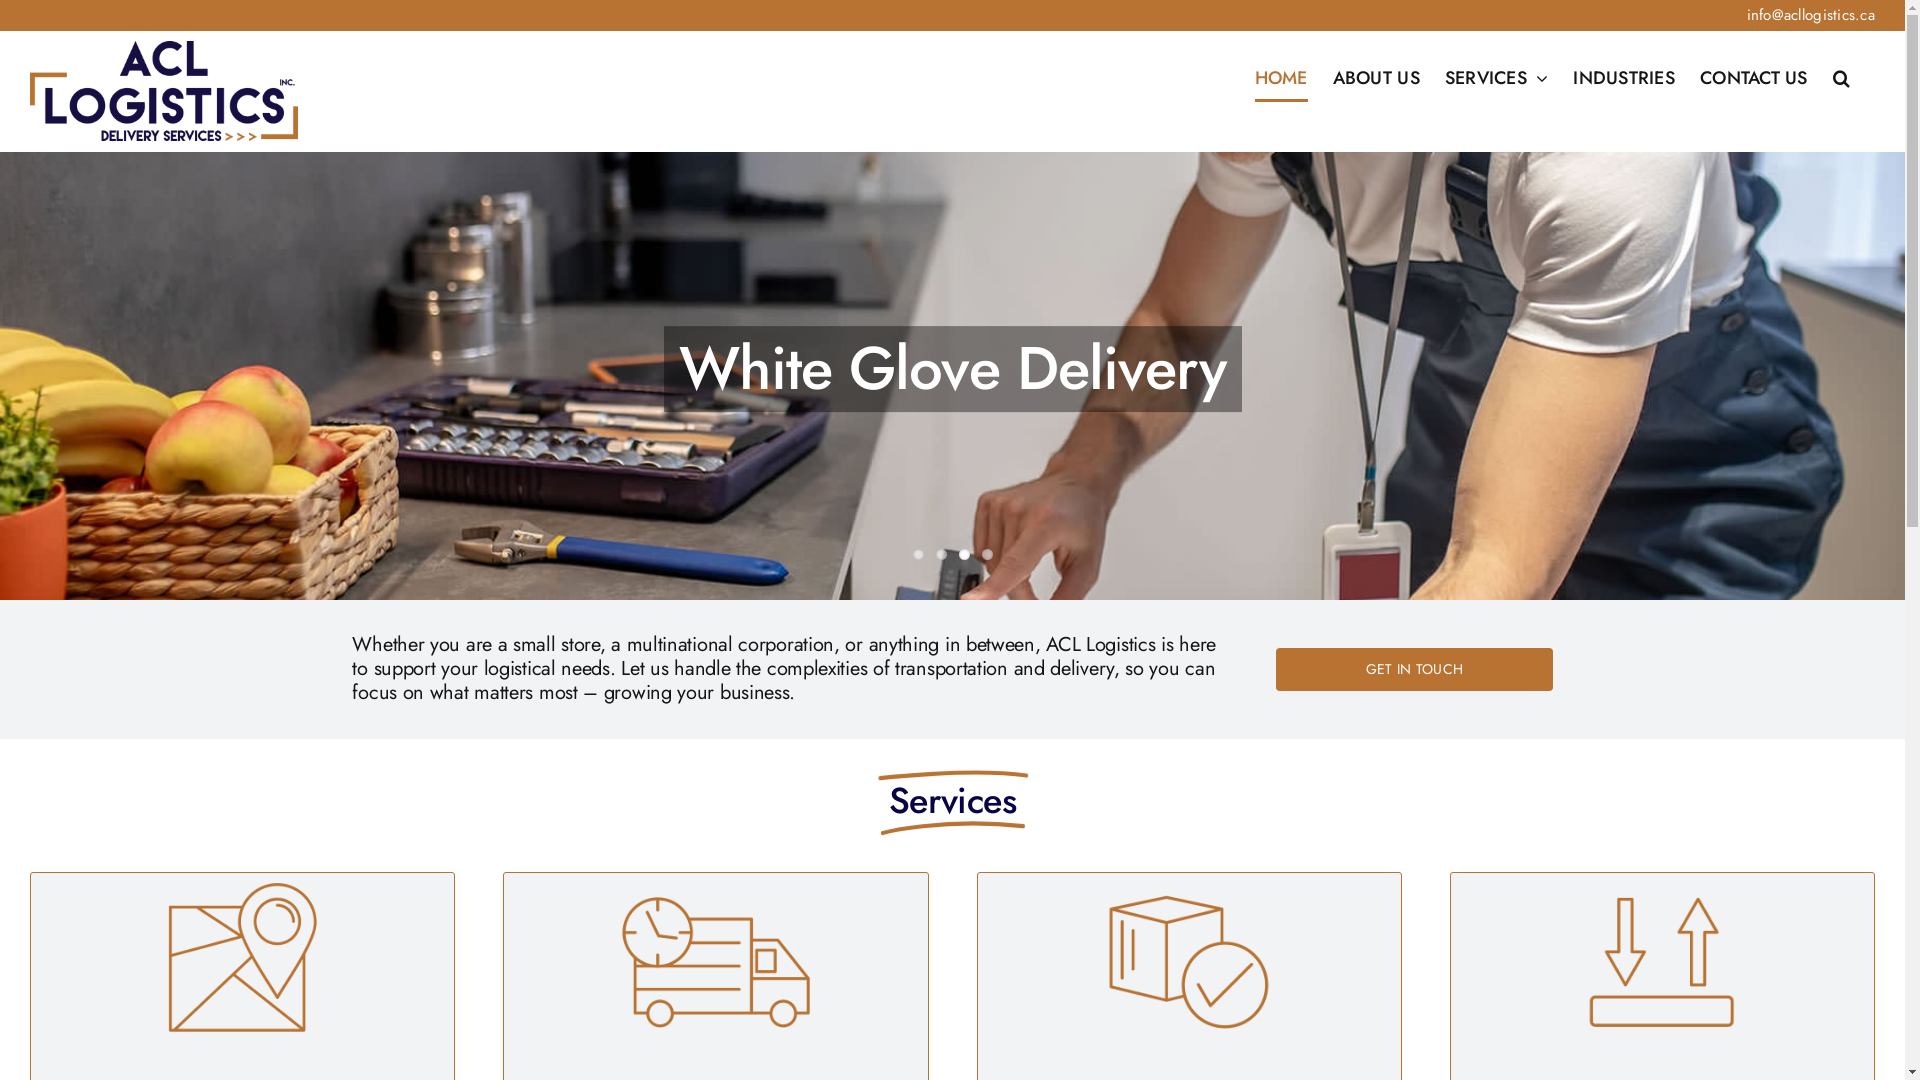 The height and width of the screenshot is (1080, 1920). Describe the element at coordinates (1376, 78) in the screenshot. I see `ABOUT US` at that location.